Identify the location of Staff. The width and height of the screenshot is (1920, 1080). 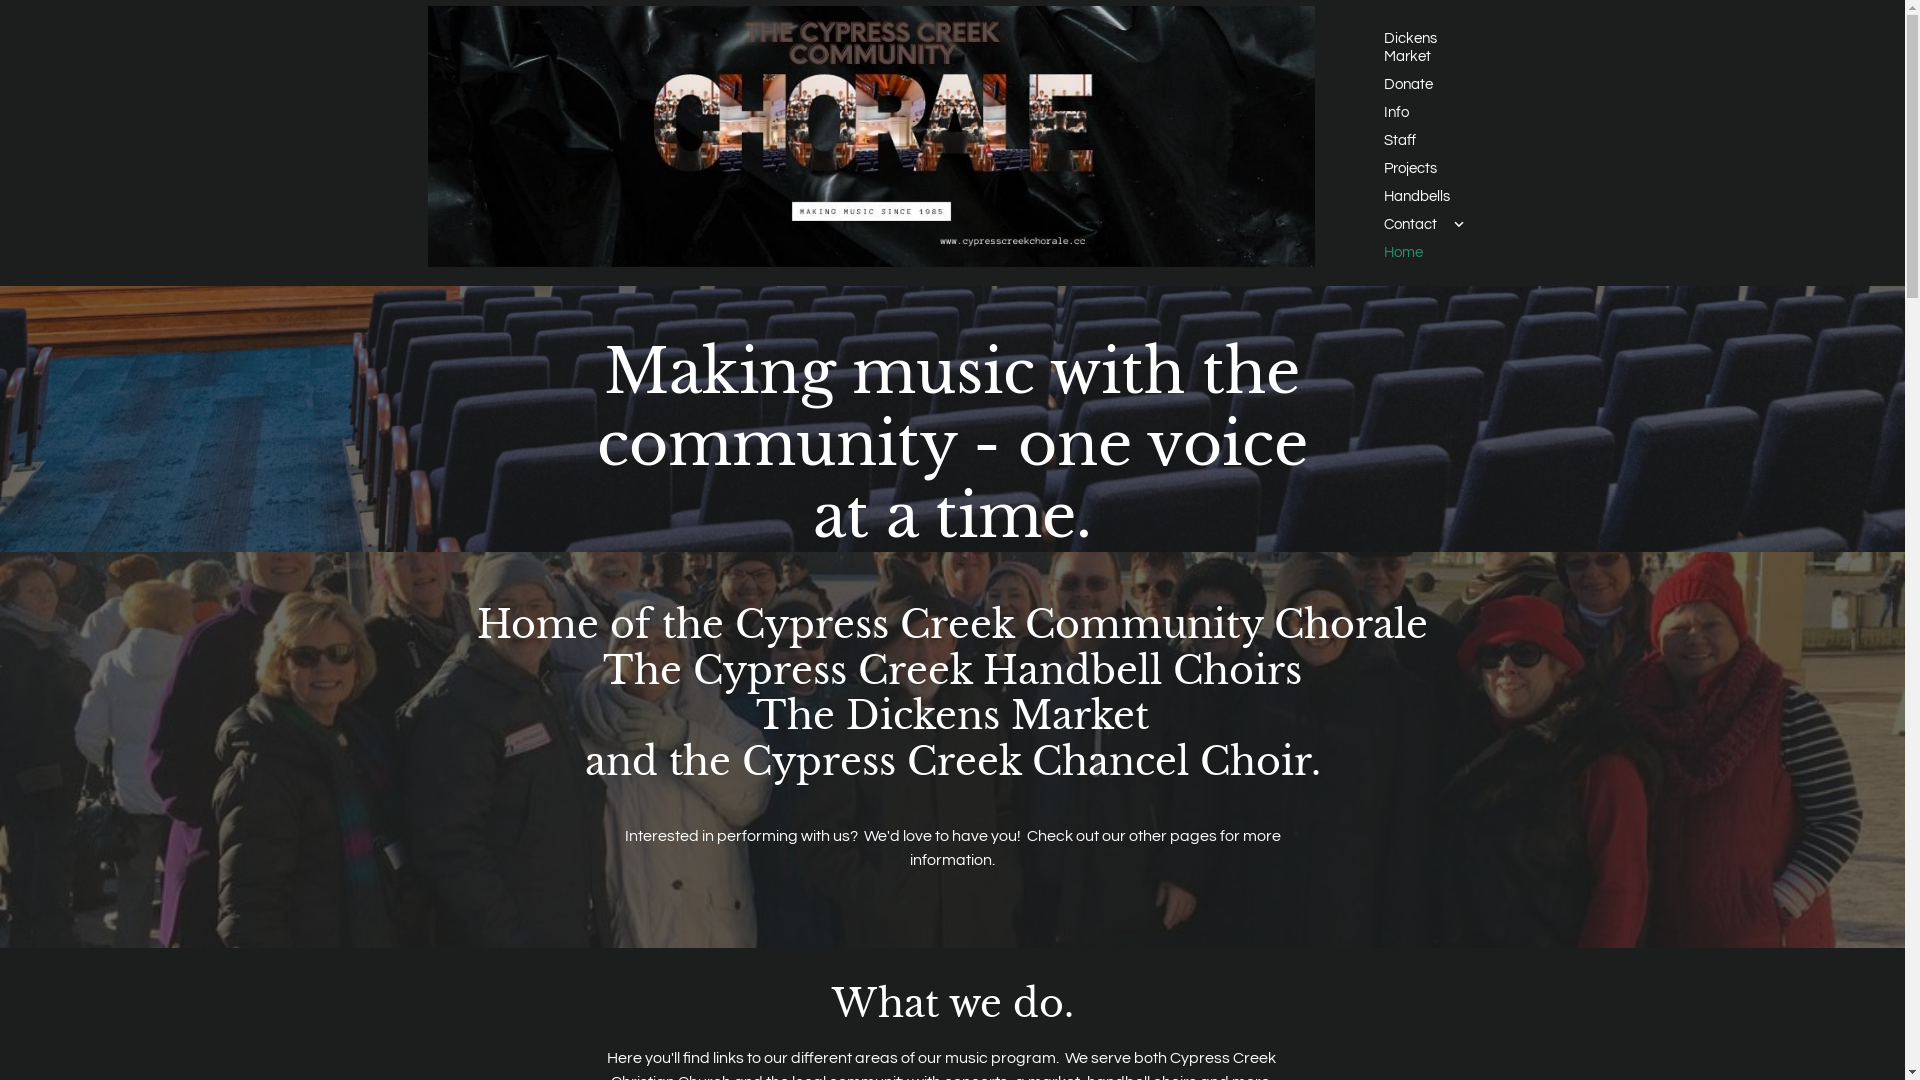
(1426, 141).